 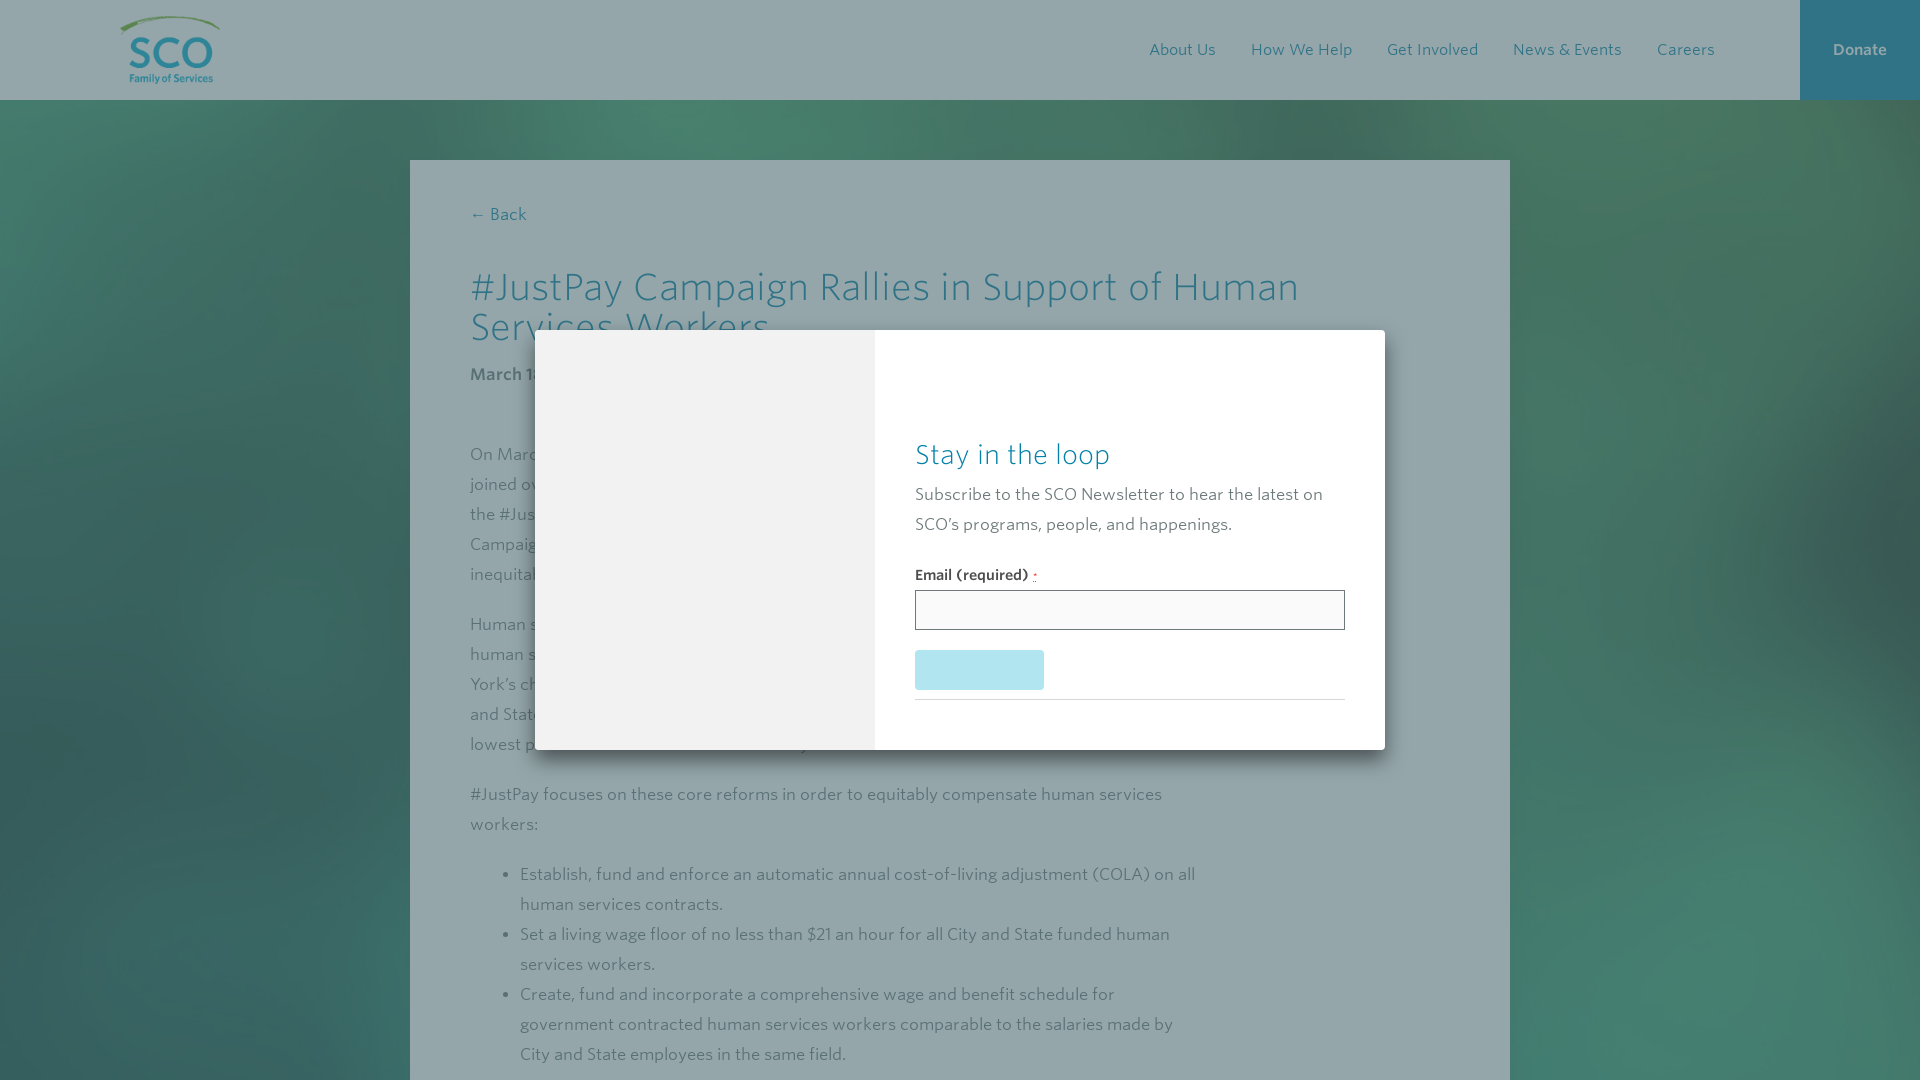 What do you see at coordinates (1308, 50) in the screenshot?
I see `How We Help` at bounding box center [1308, 50].